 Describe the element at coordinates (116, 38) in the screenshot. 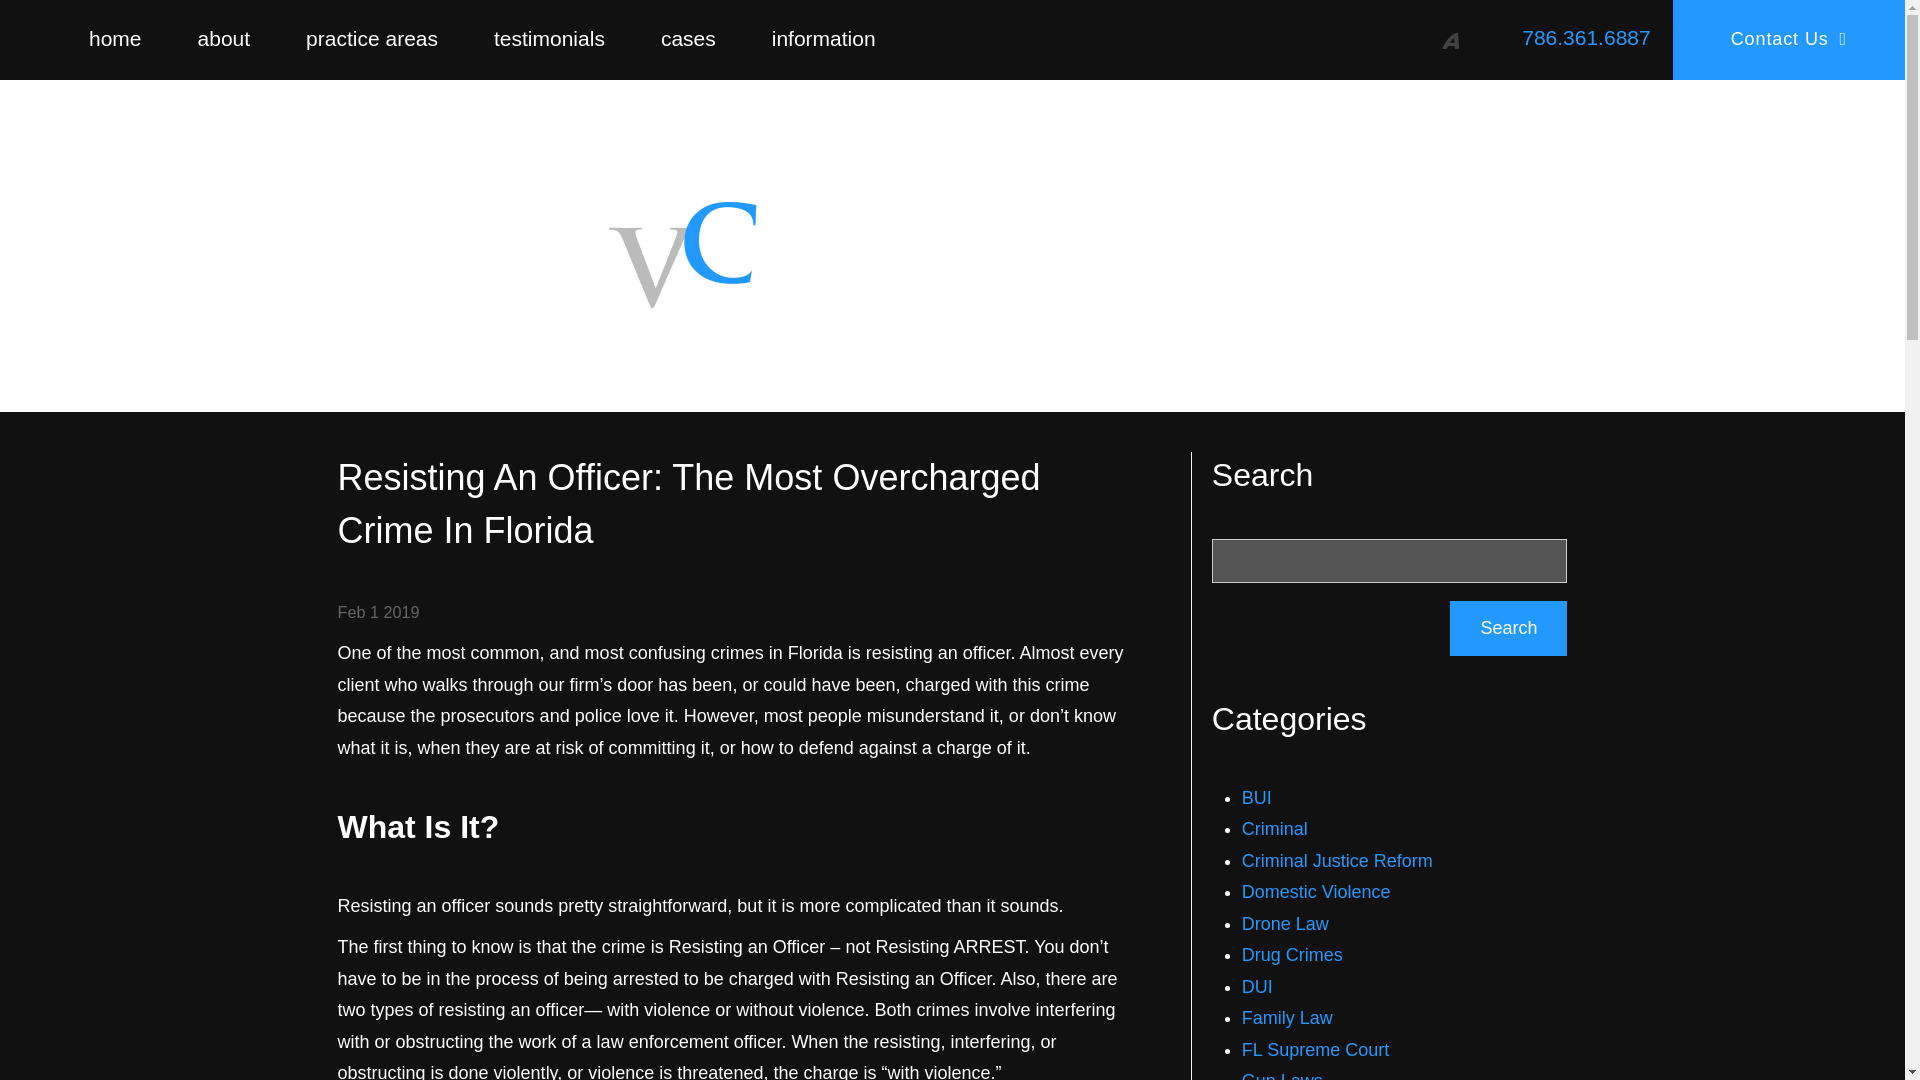

I see `home` at that location.